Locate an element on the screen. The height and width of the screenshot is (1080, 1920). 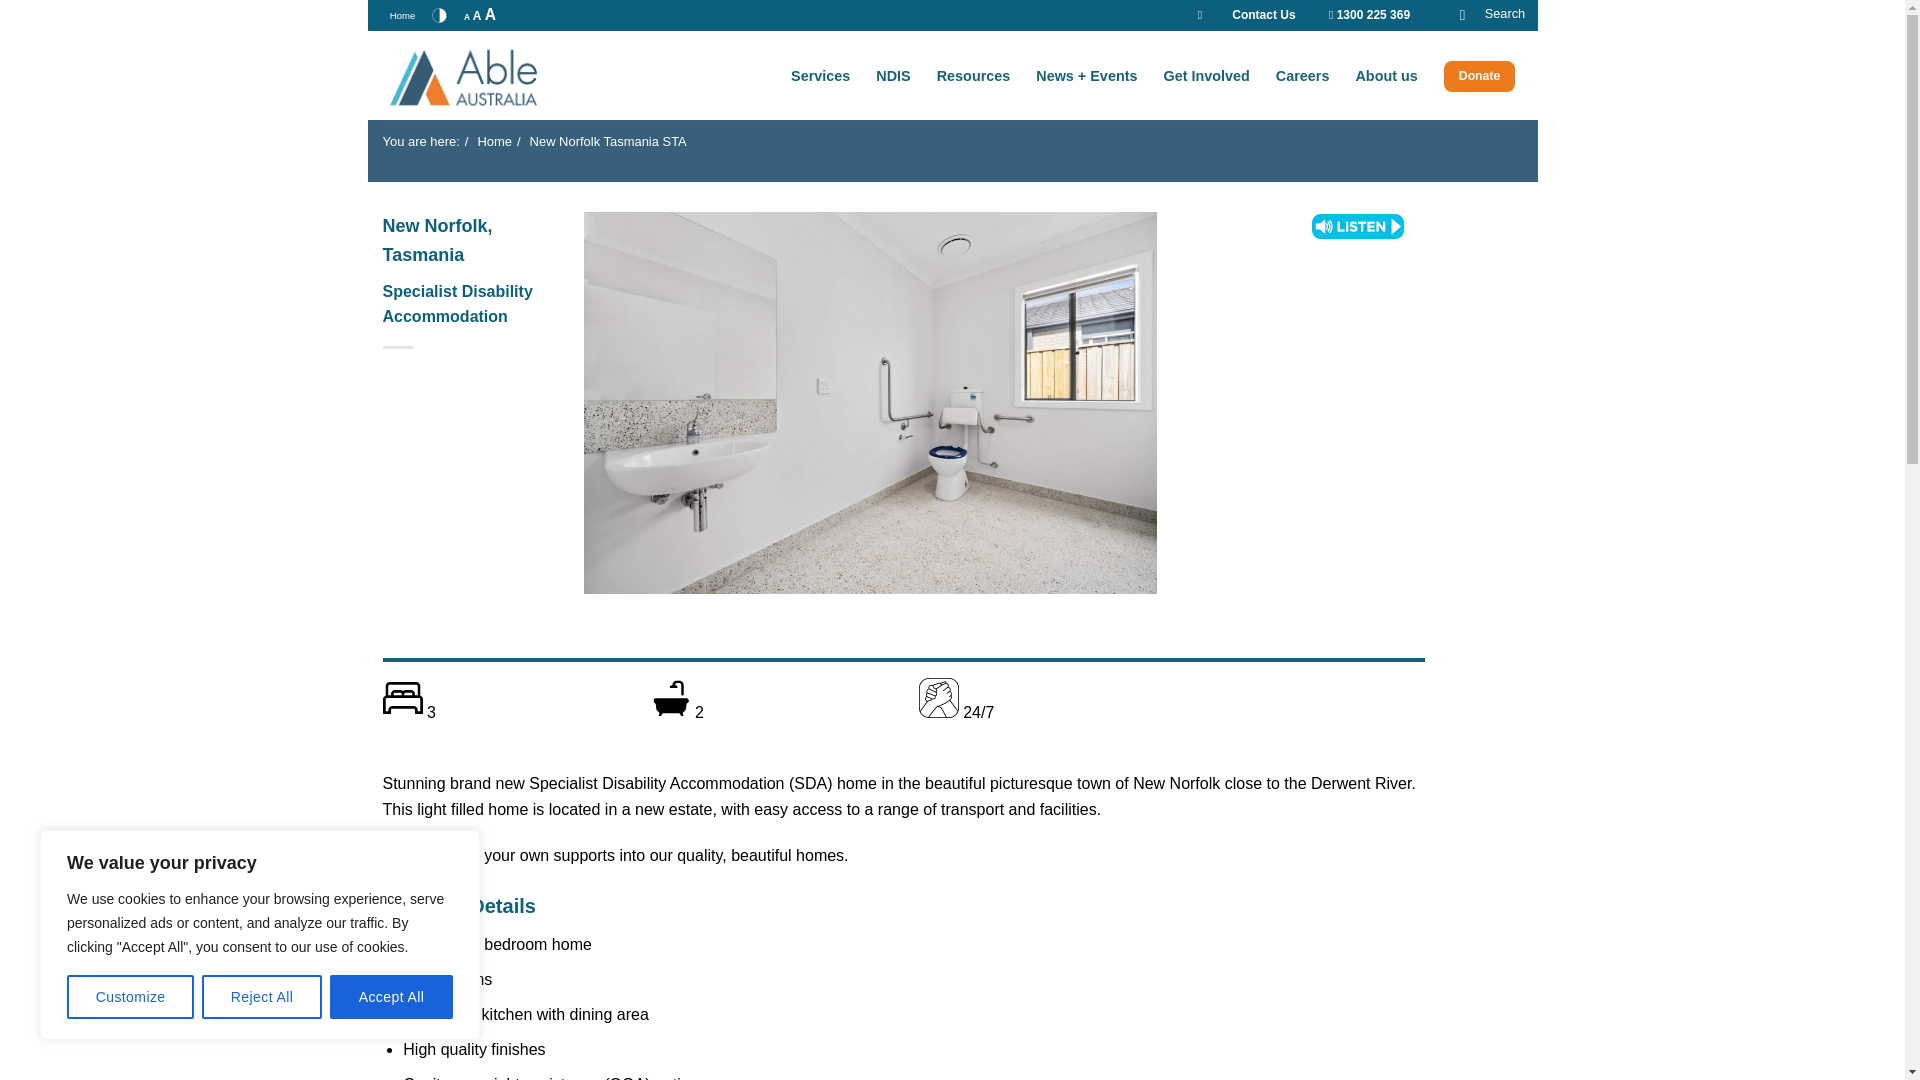
You are here: is located at coordinates (420, 142).